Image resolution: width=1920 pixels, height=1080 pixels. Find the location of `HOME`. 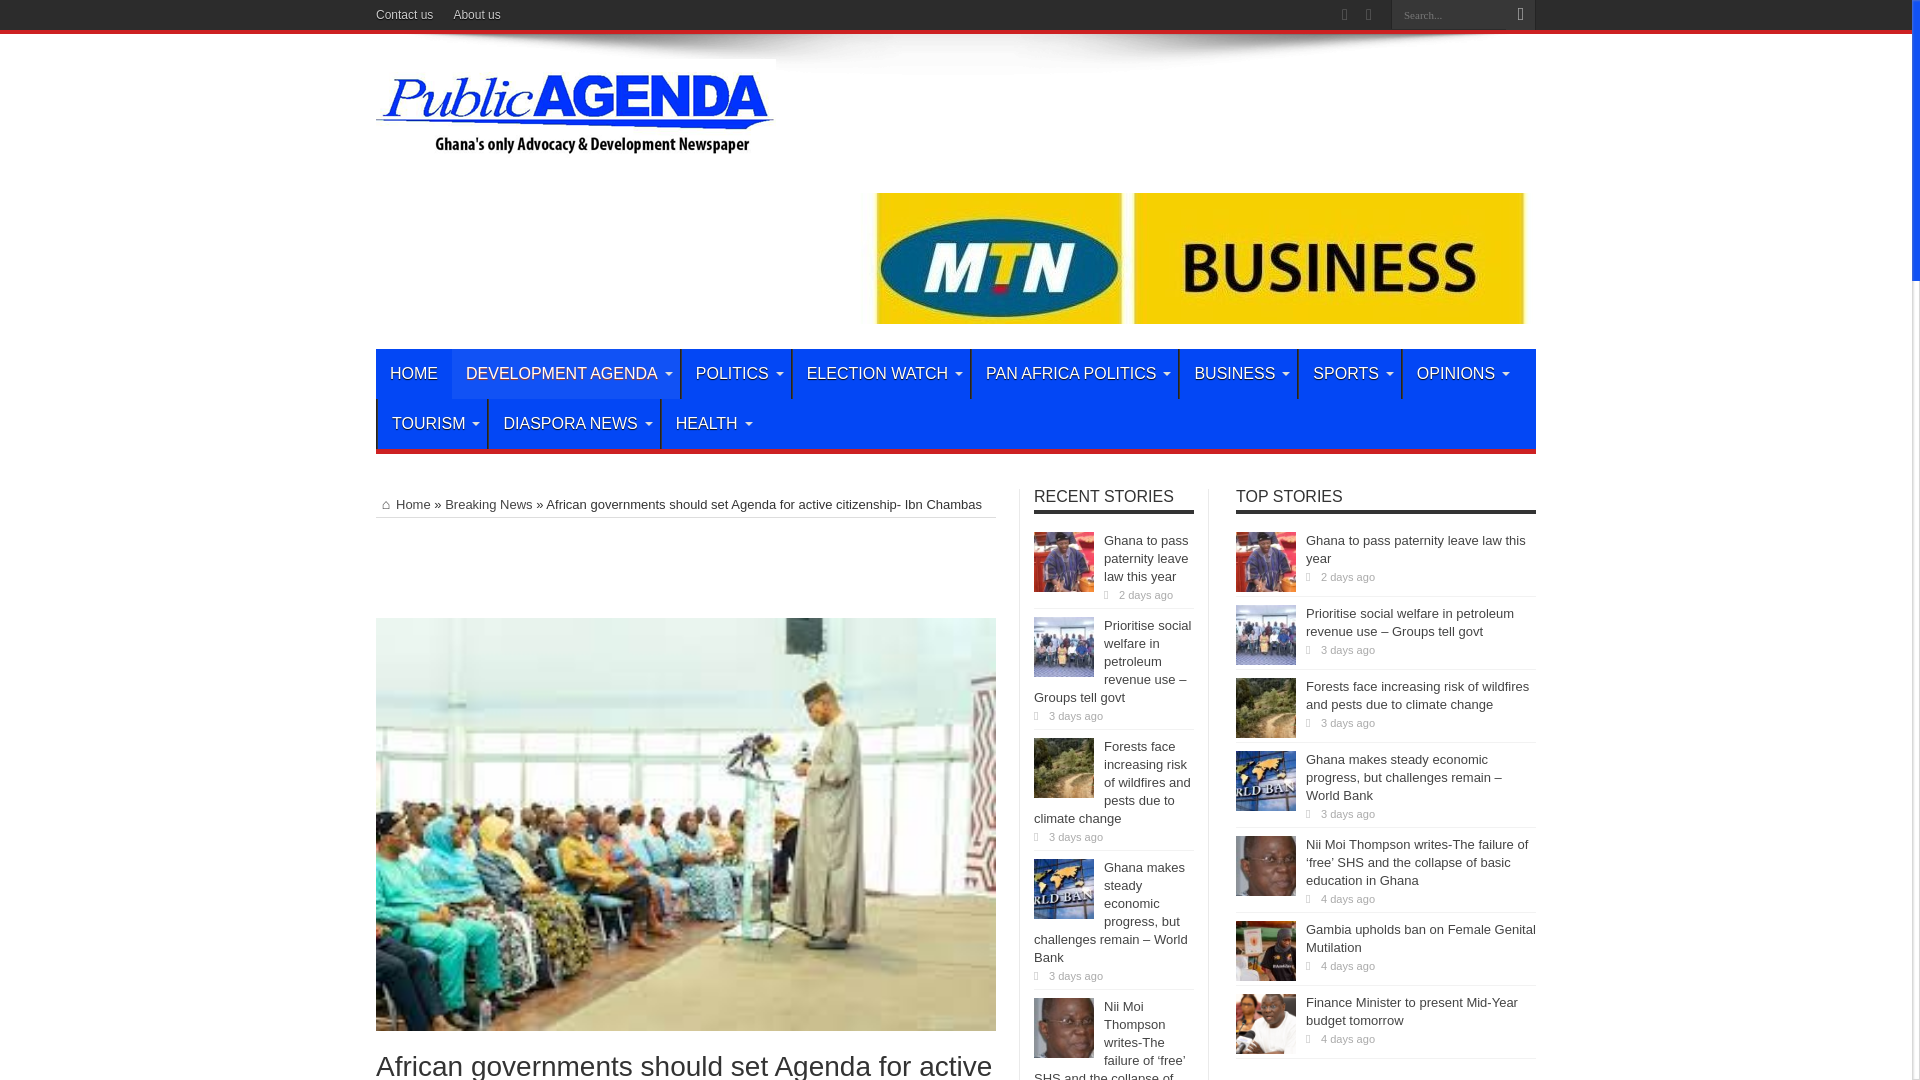

HOME is located at coordinates (414, 373).